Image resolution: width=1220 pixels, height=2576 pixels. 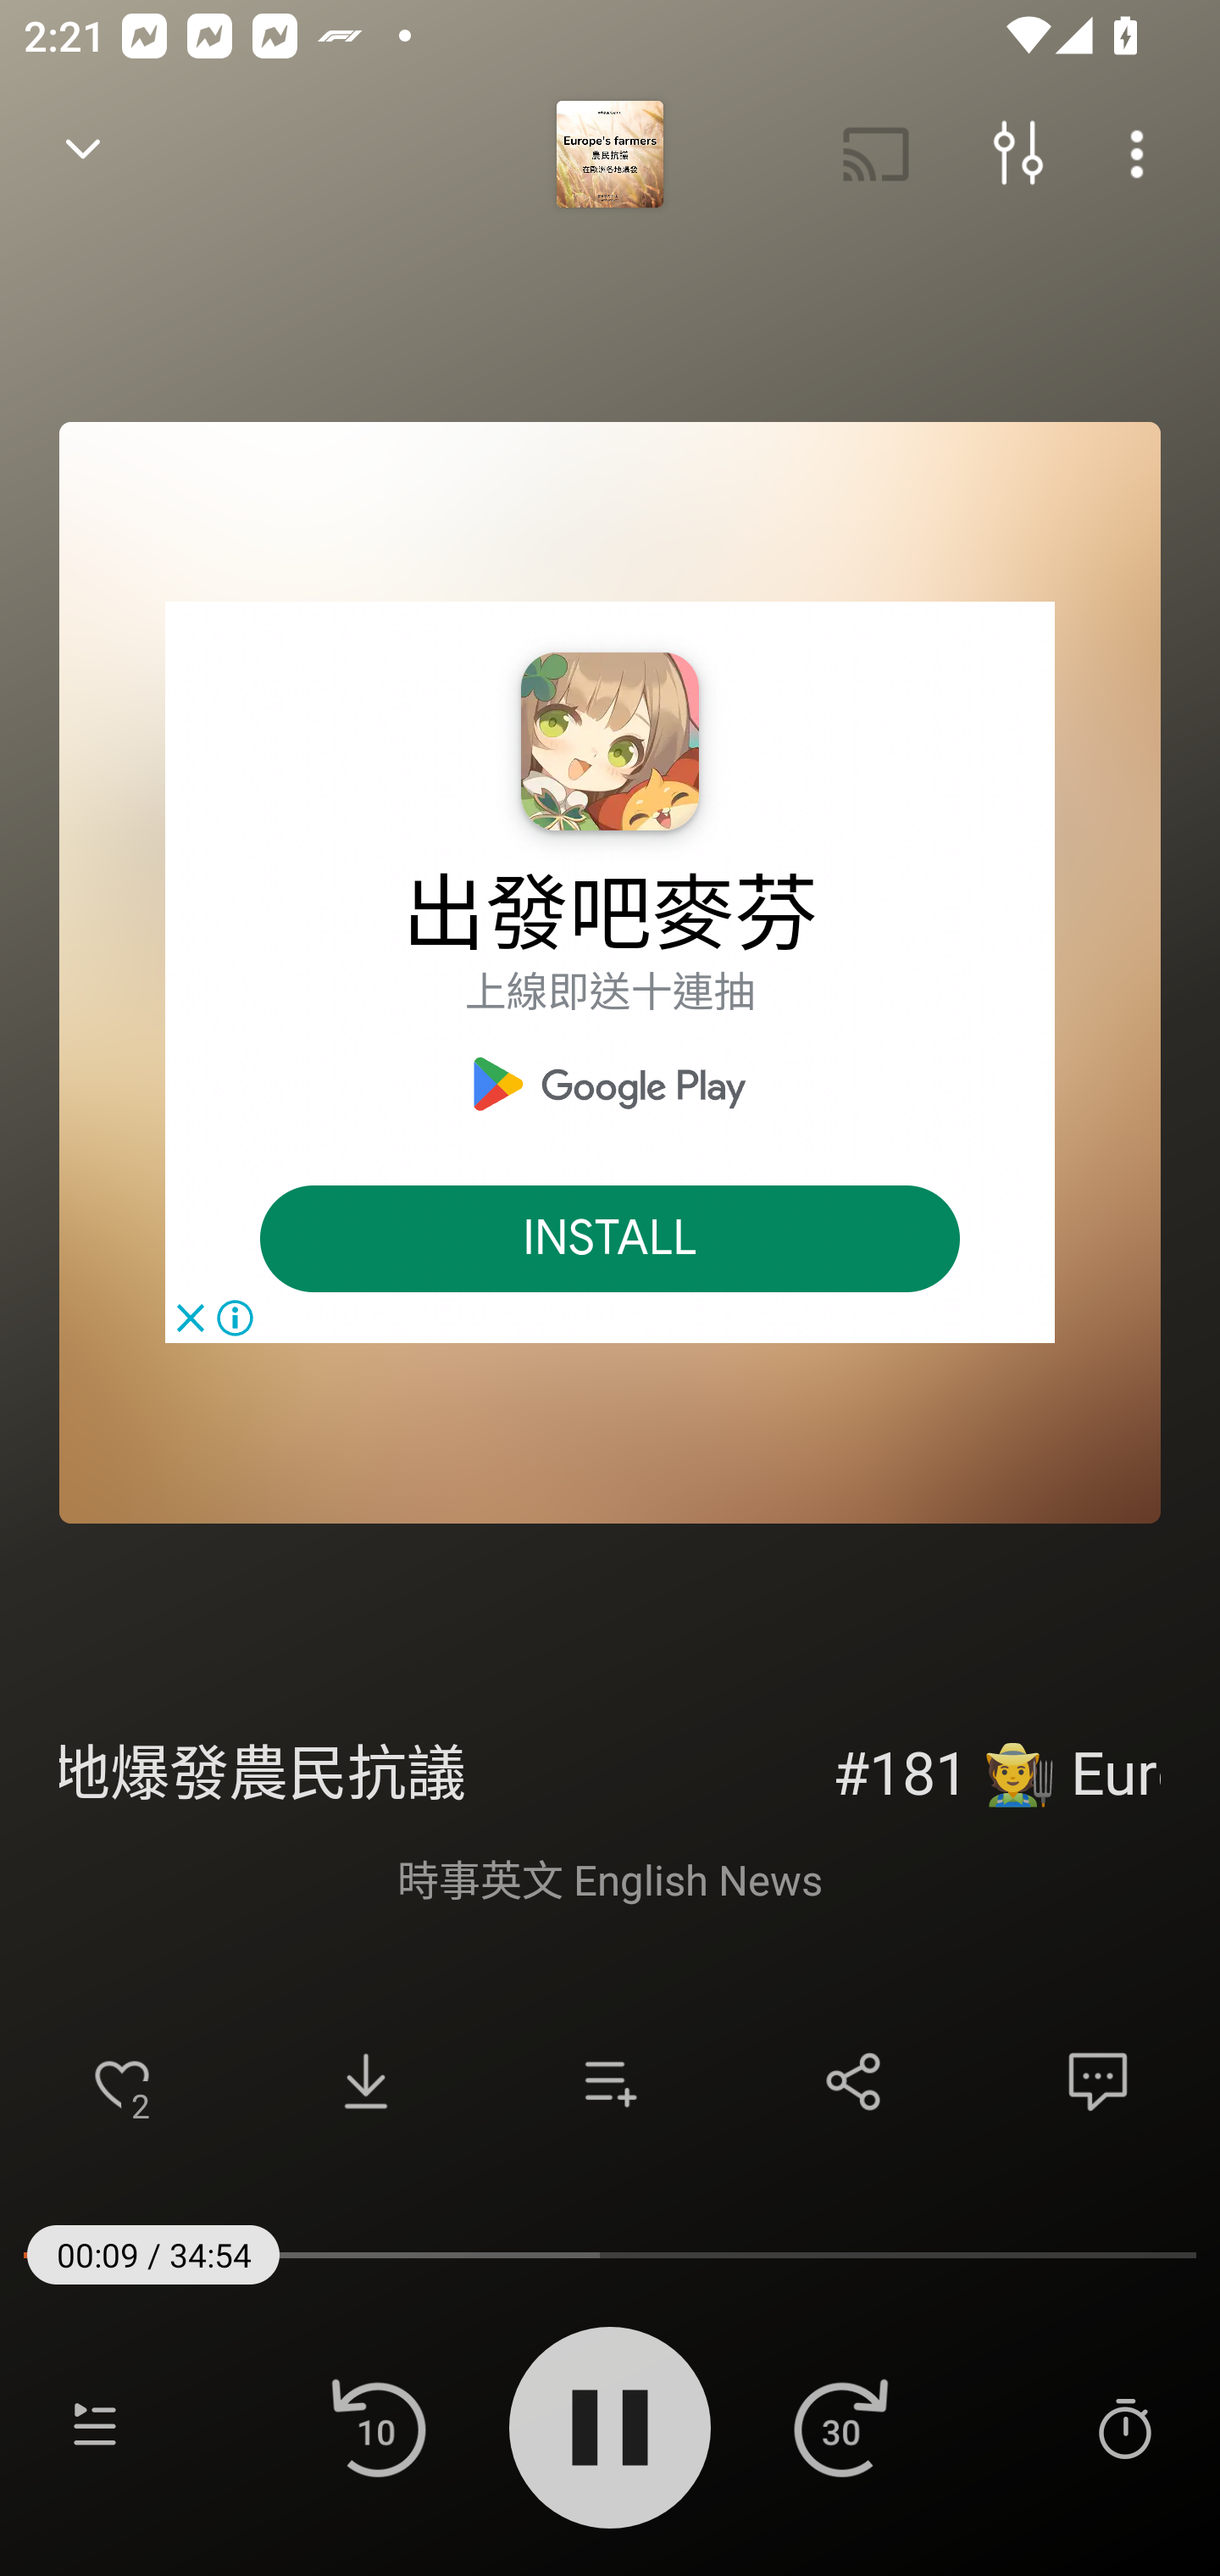 I want to click on INSTALL, so click(x=610, y=1239).